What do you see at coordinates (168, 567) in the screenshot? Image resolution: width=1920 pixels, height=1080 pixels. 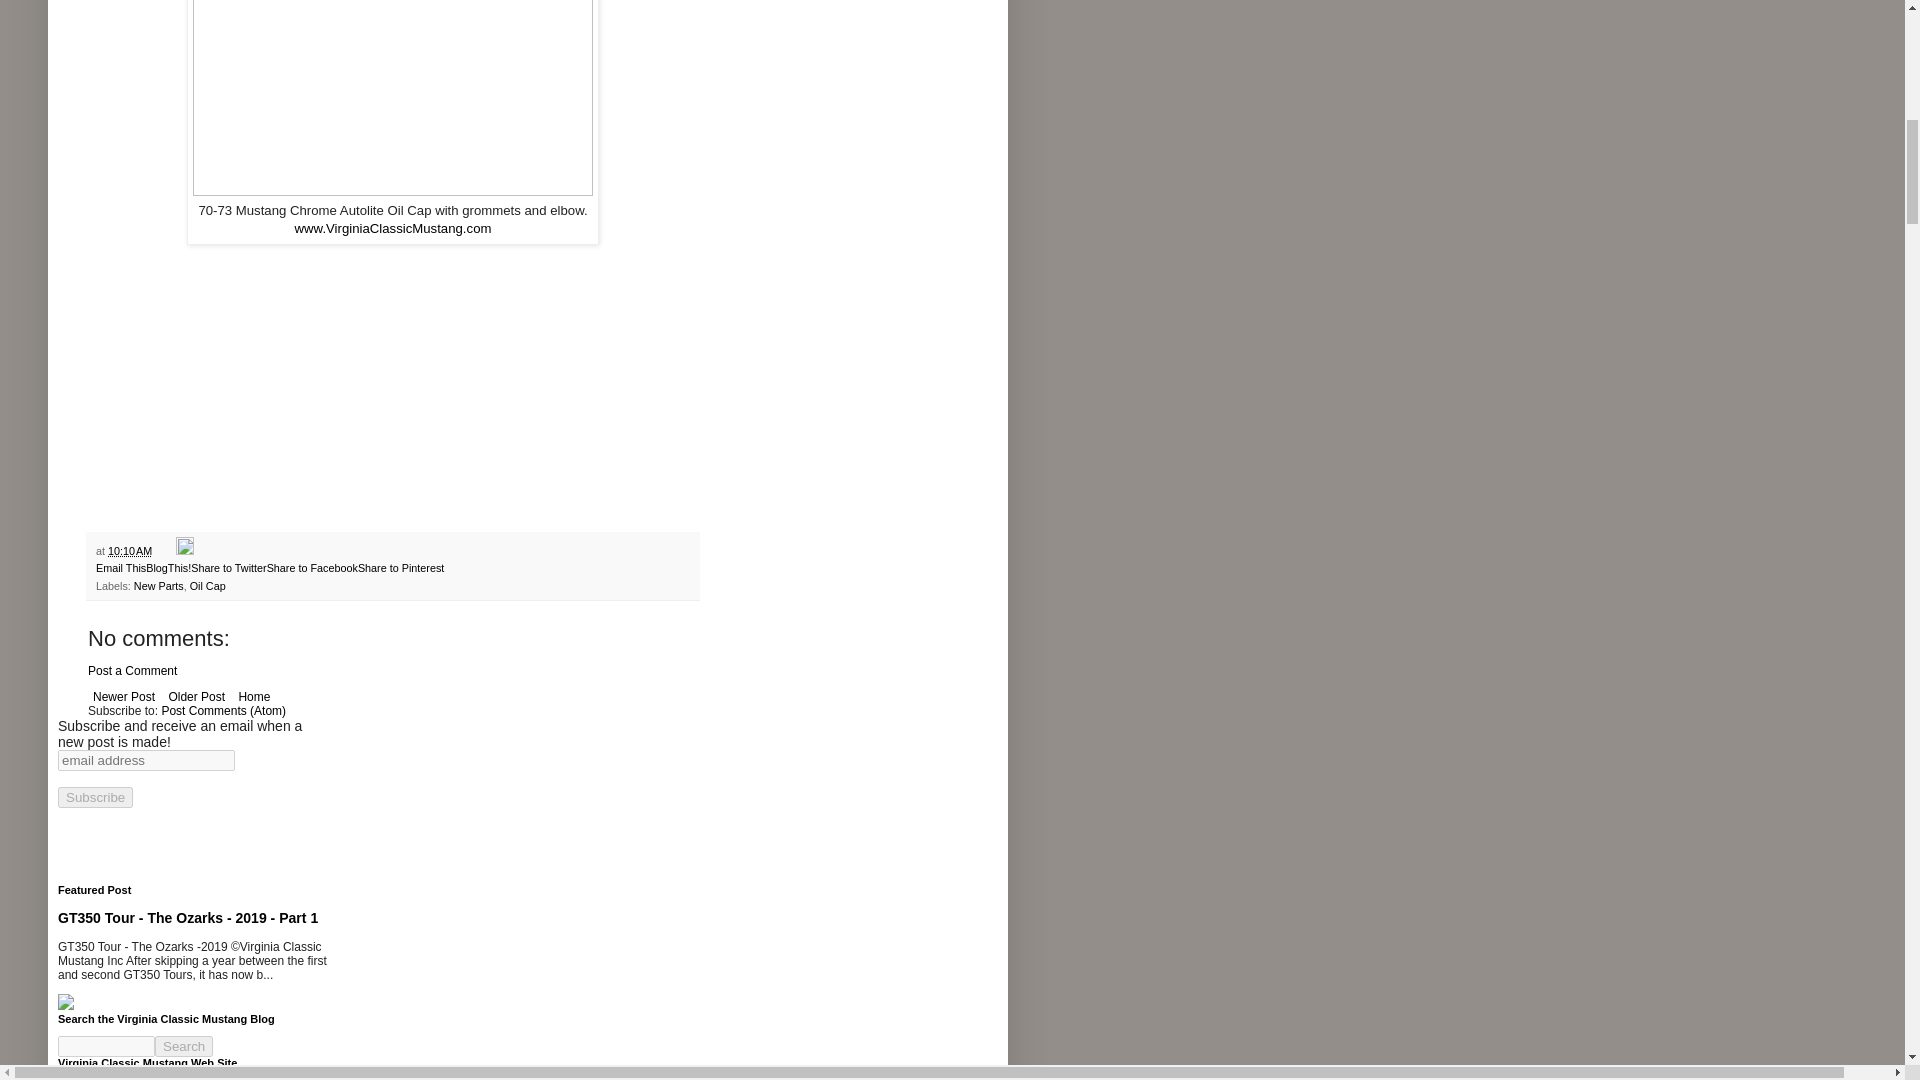 I see `BlogThis!` at bounding box center [168, 567].